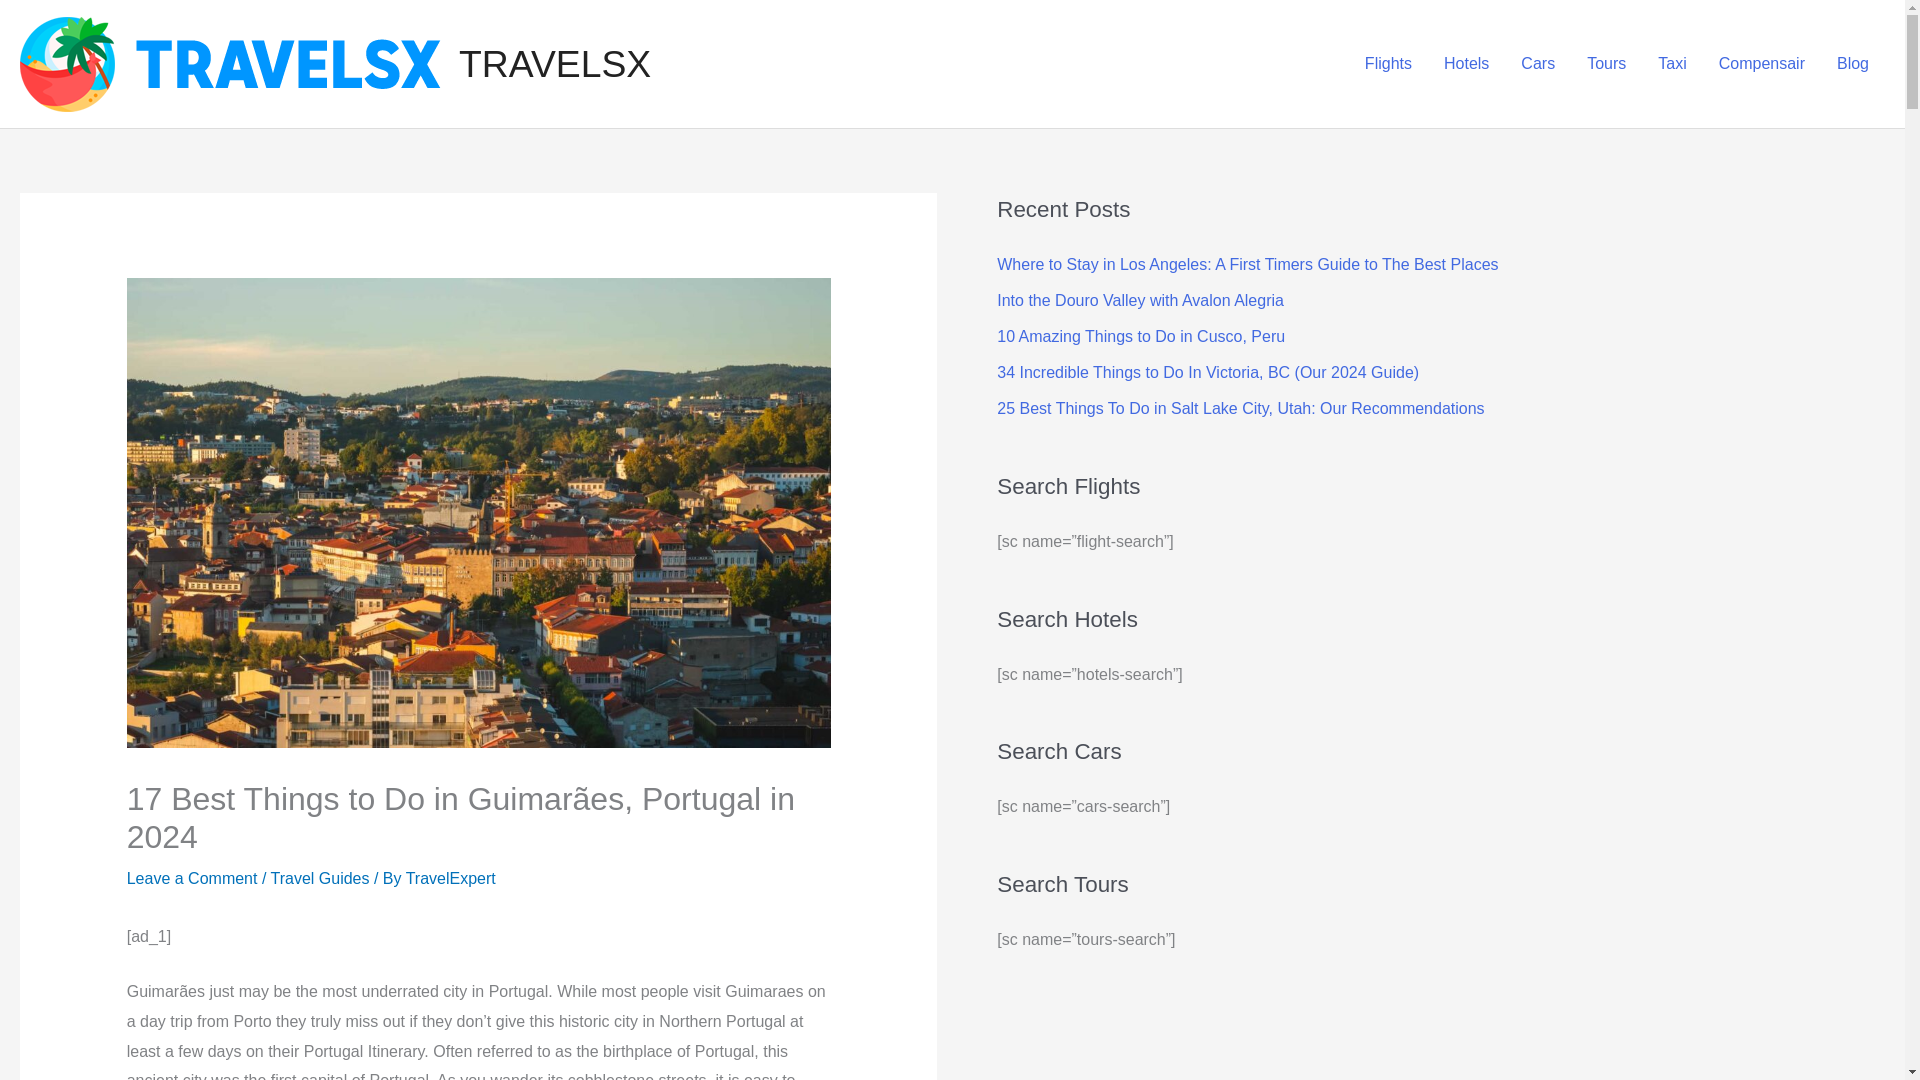 Image resolution: width=1920 pixels, height=1080 pixels. What do you see at coordinates (320, 878) in the screenshot?
I see `Travel Guides` at bounding box center [320, 878].